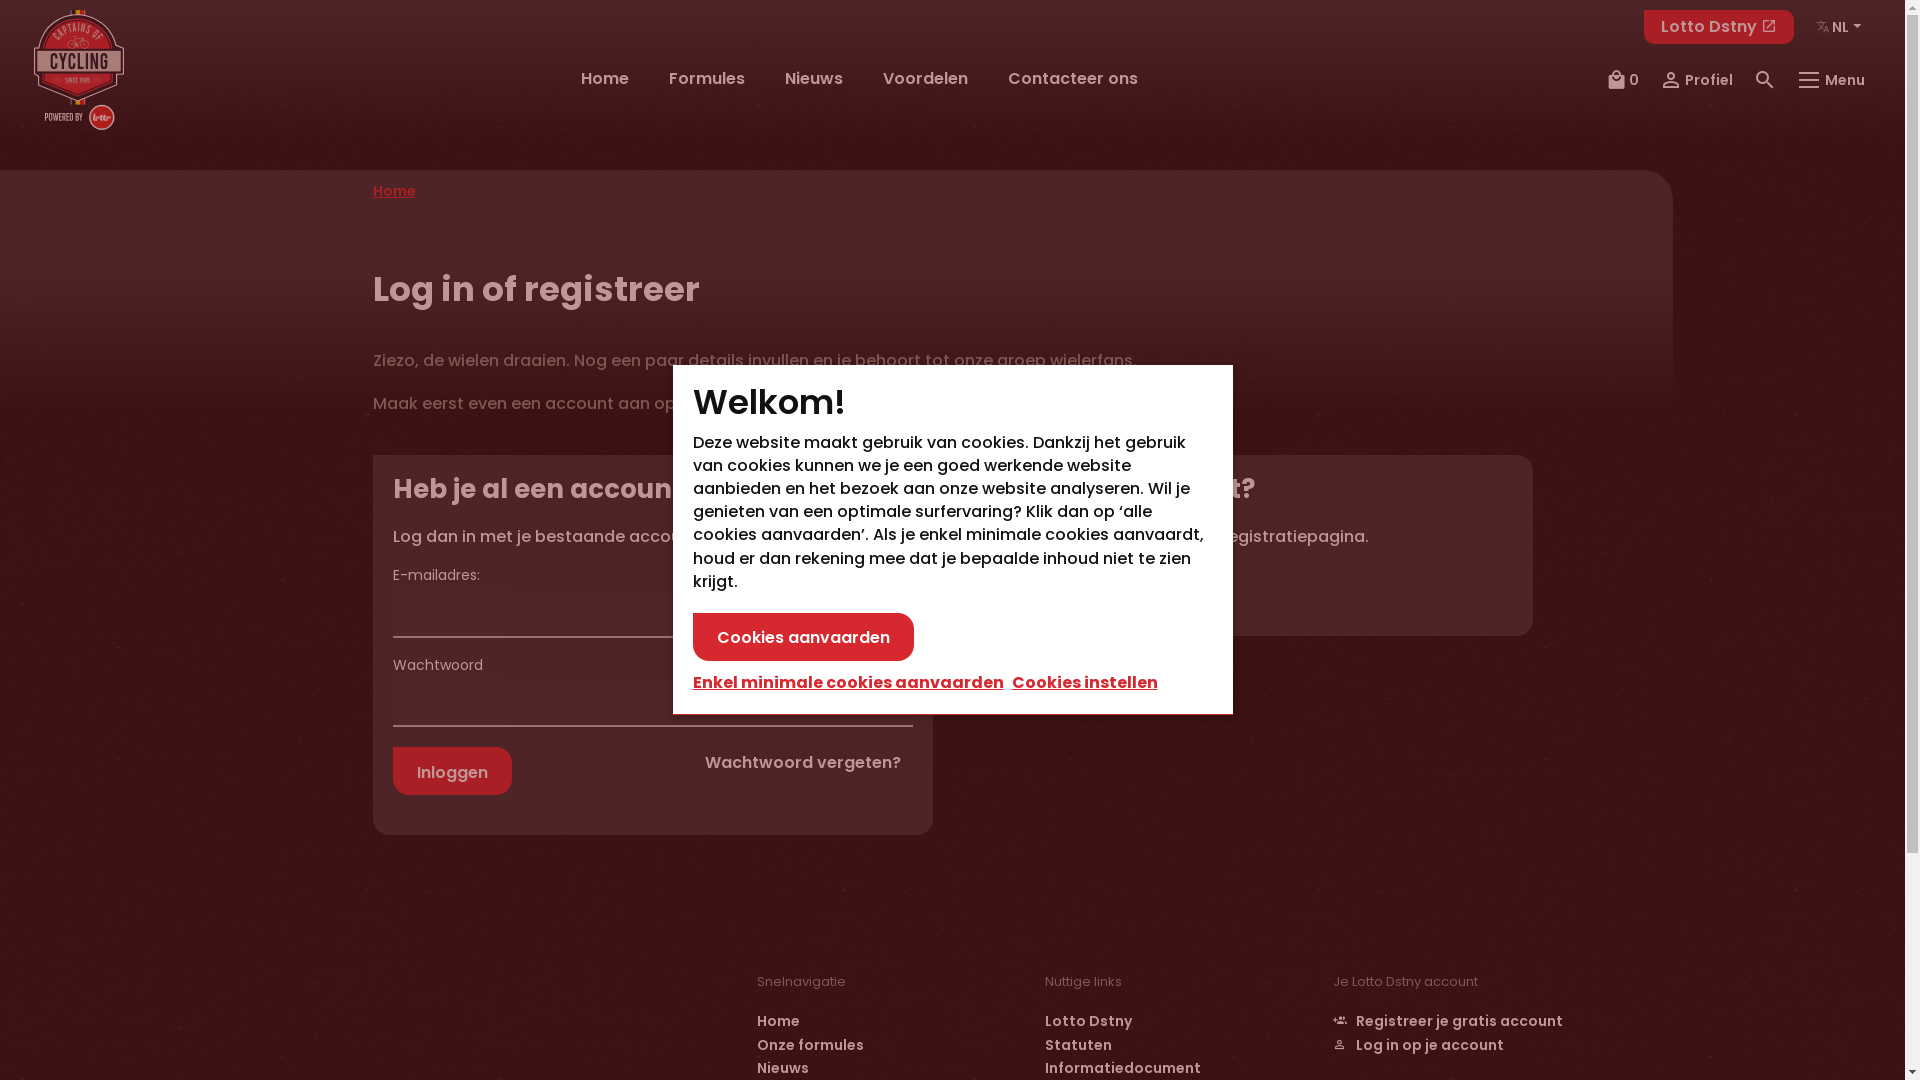  I want to click on Lotto Dstny, so click(1088, 1021).